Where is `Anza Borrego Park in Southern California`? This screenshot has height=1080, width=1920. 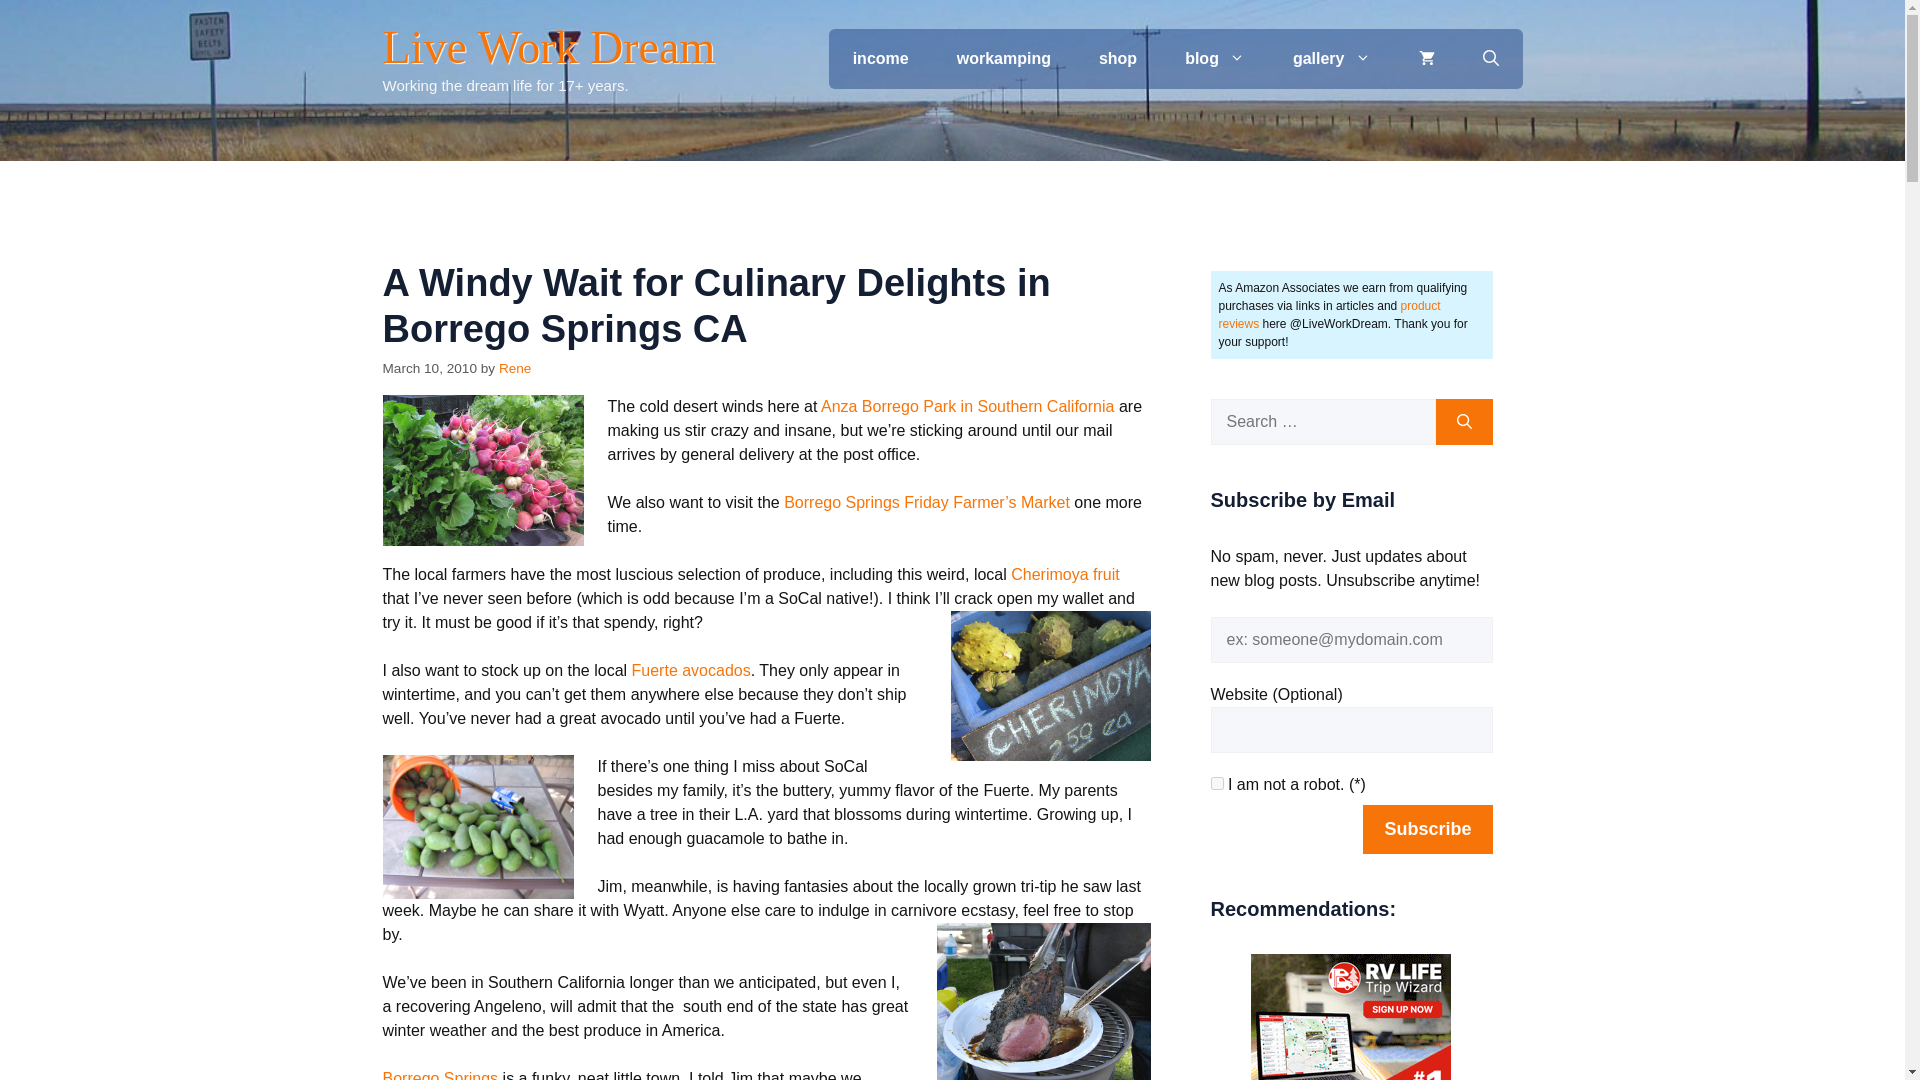
Anza Borrego Park in Southern California is located at coordinates (968, 406).